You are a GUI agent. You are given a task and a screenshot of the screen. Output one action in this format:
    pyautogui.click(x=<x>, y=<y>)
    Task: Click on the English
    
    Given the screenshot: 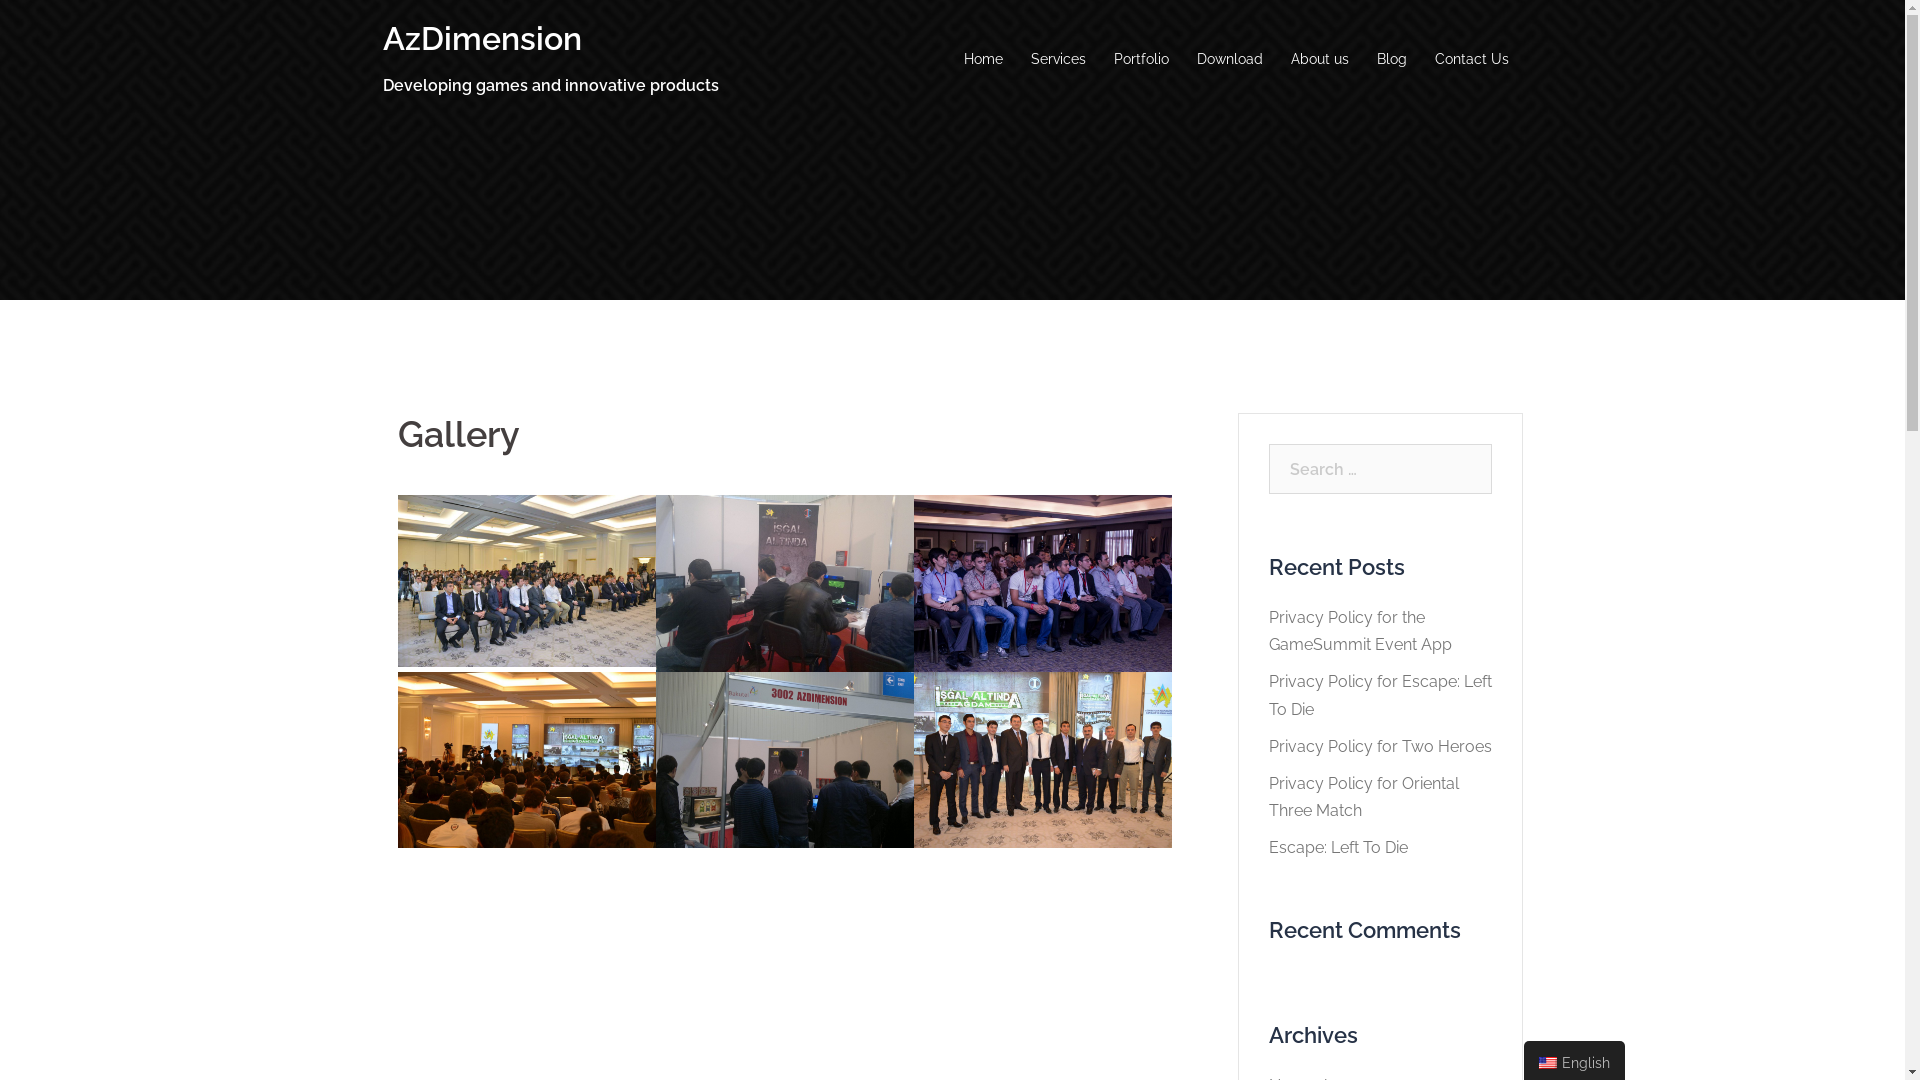 What is the action you would take?
    pyautogui.click(x=1548, y=1063)
    